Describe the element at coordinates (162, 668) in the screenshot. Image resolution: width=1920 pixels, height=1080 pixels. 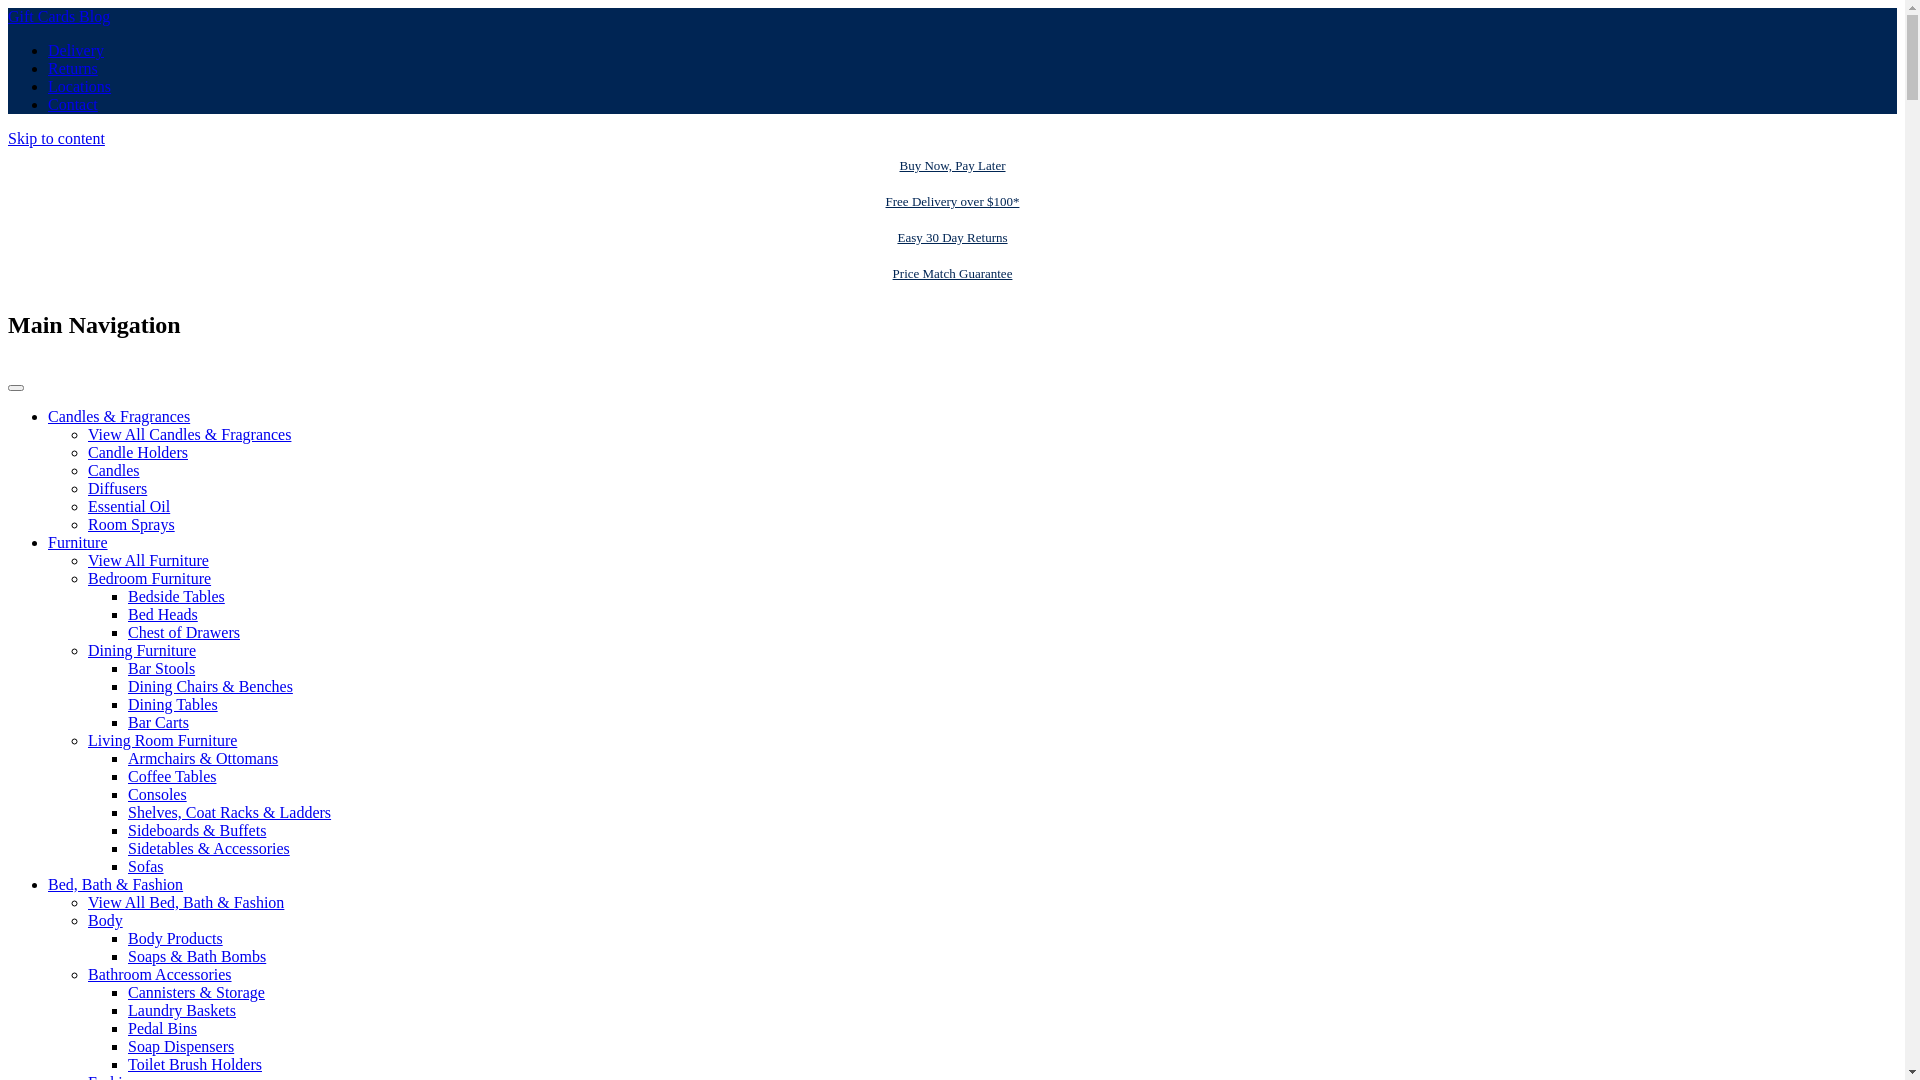
I see `Bar Stools` at that location.